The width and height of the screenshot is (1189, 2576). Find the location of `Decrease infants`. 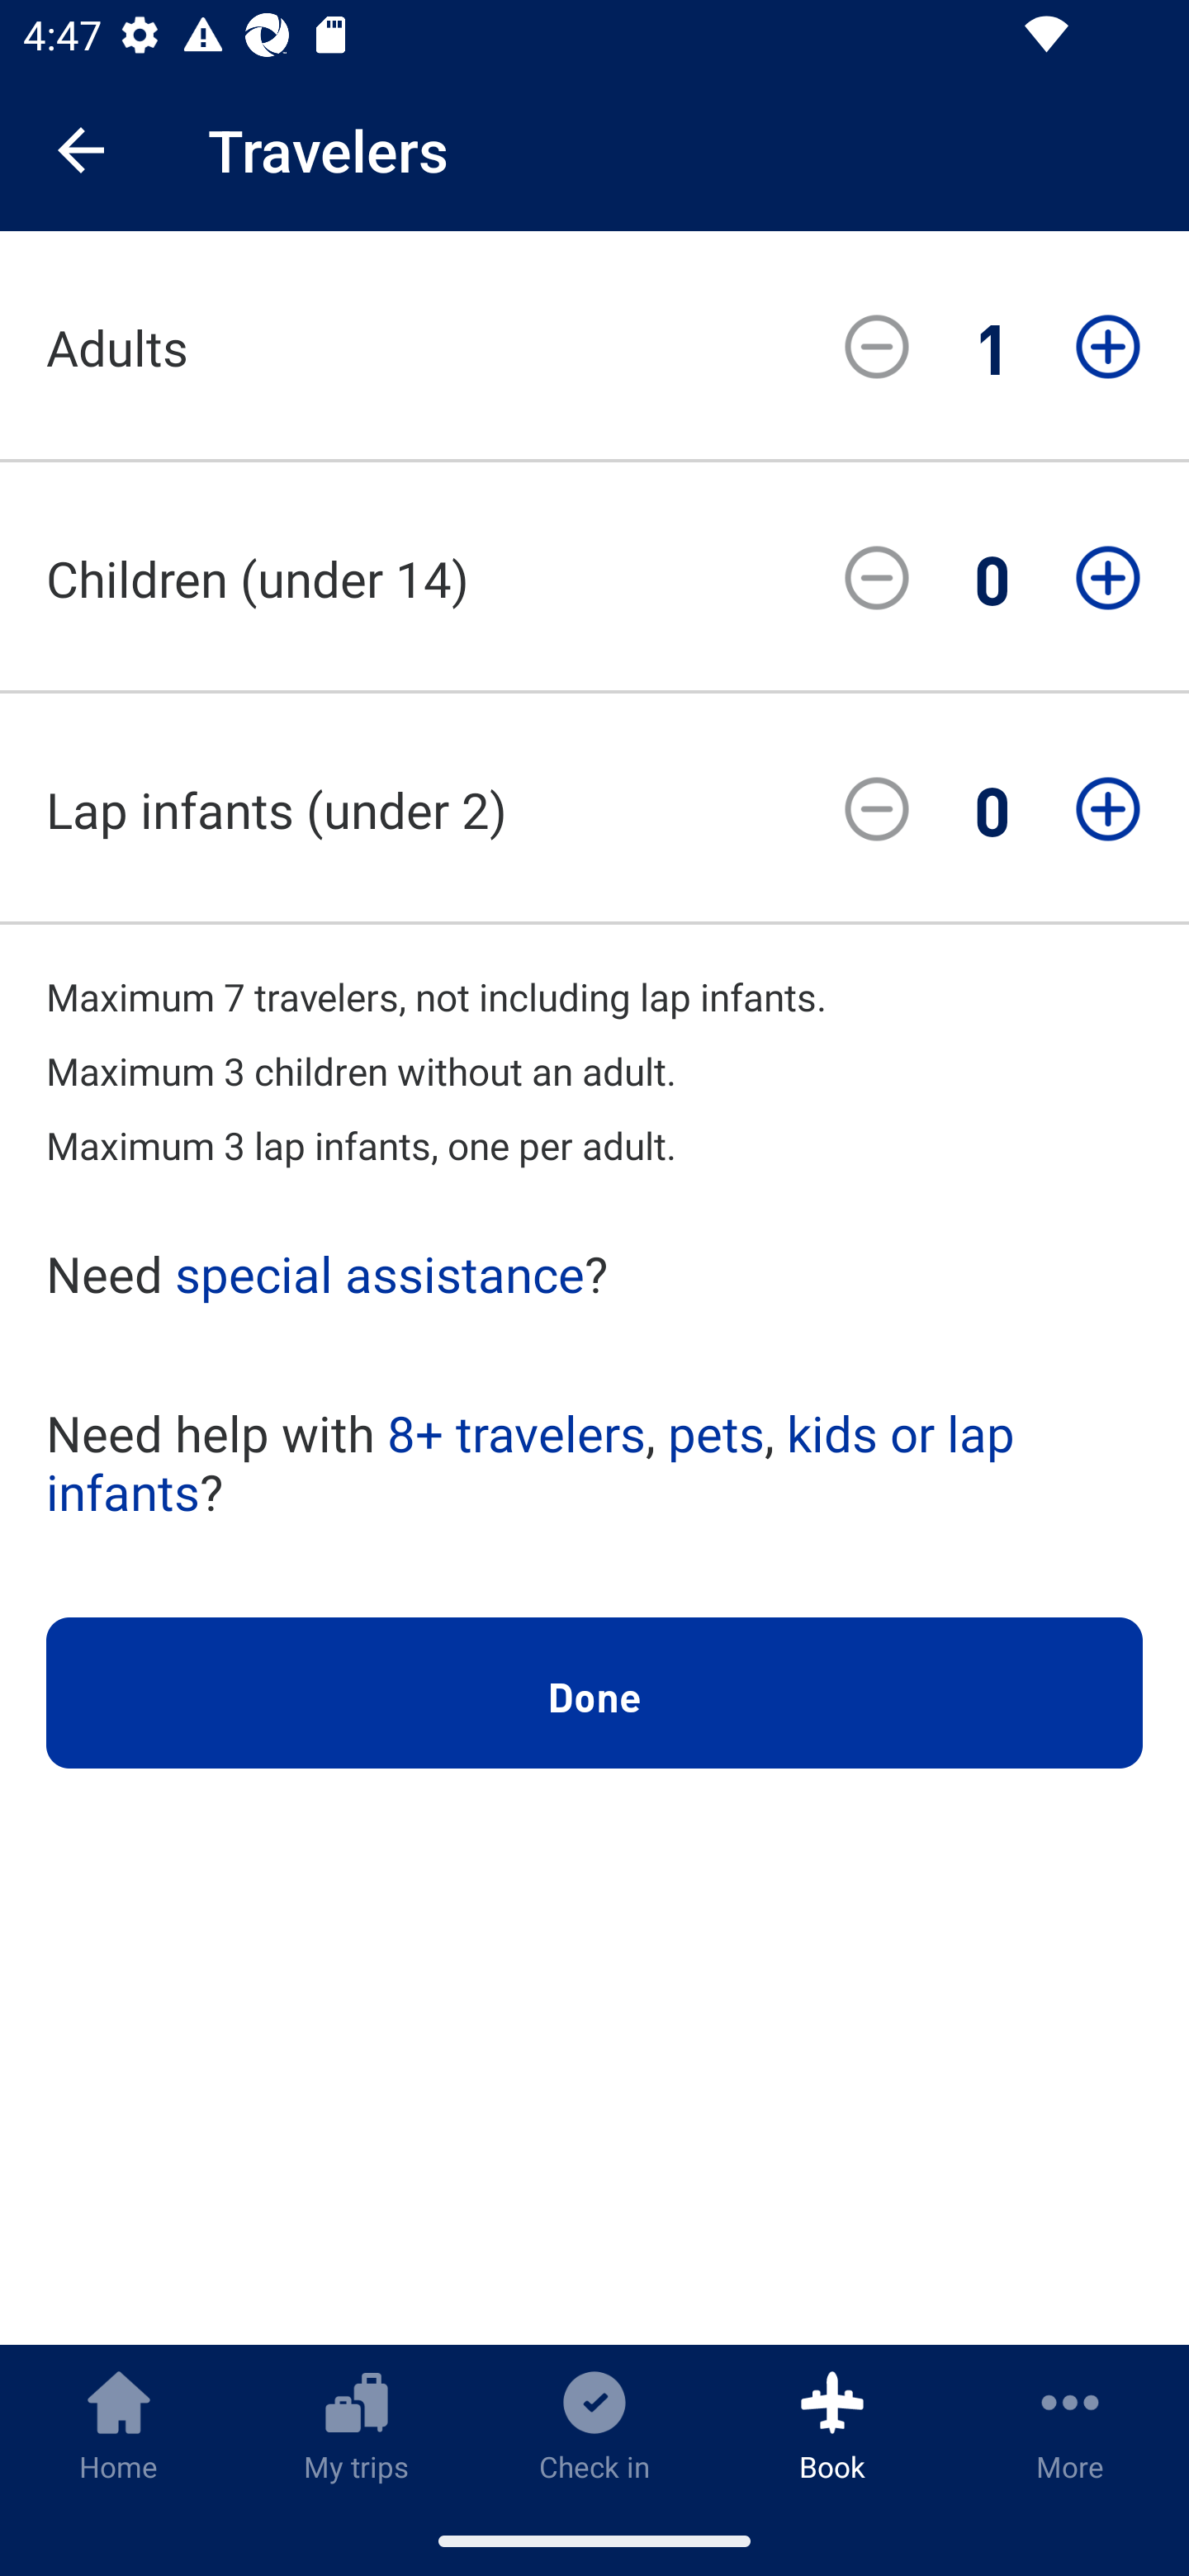

Decrease infants is located at coordinates (877, 810).